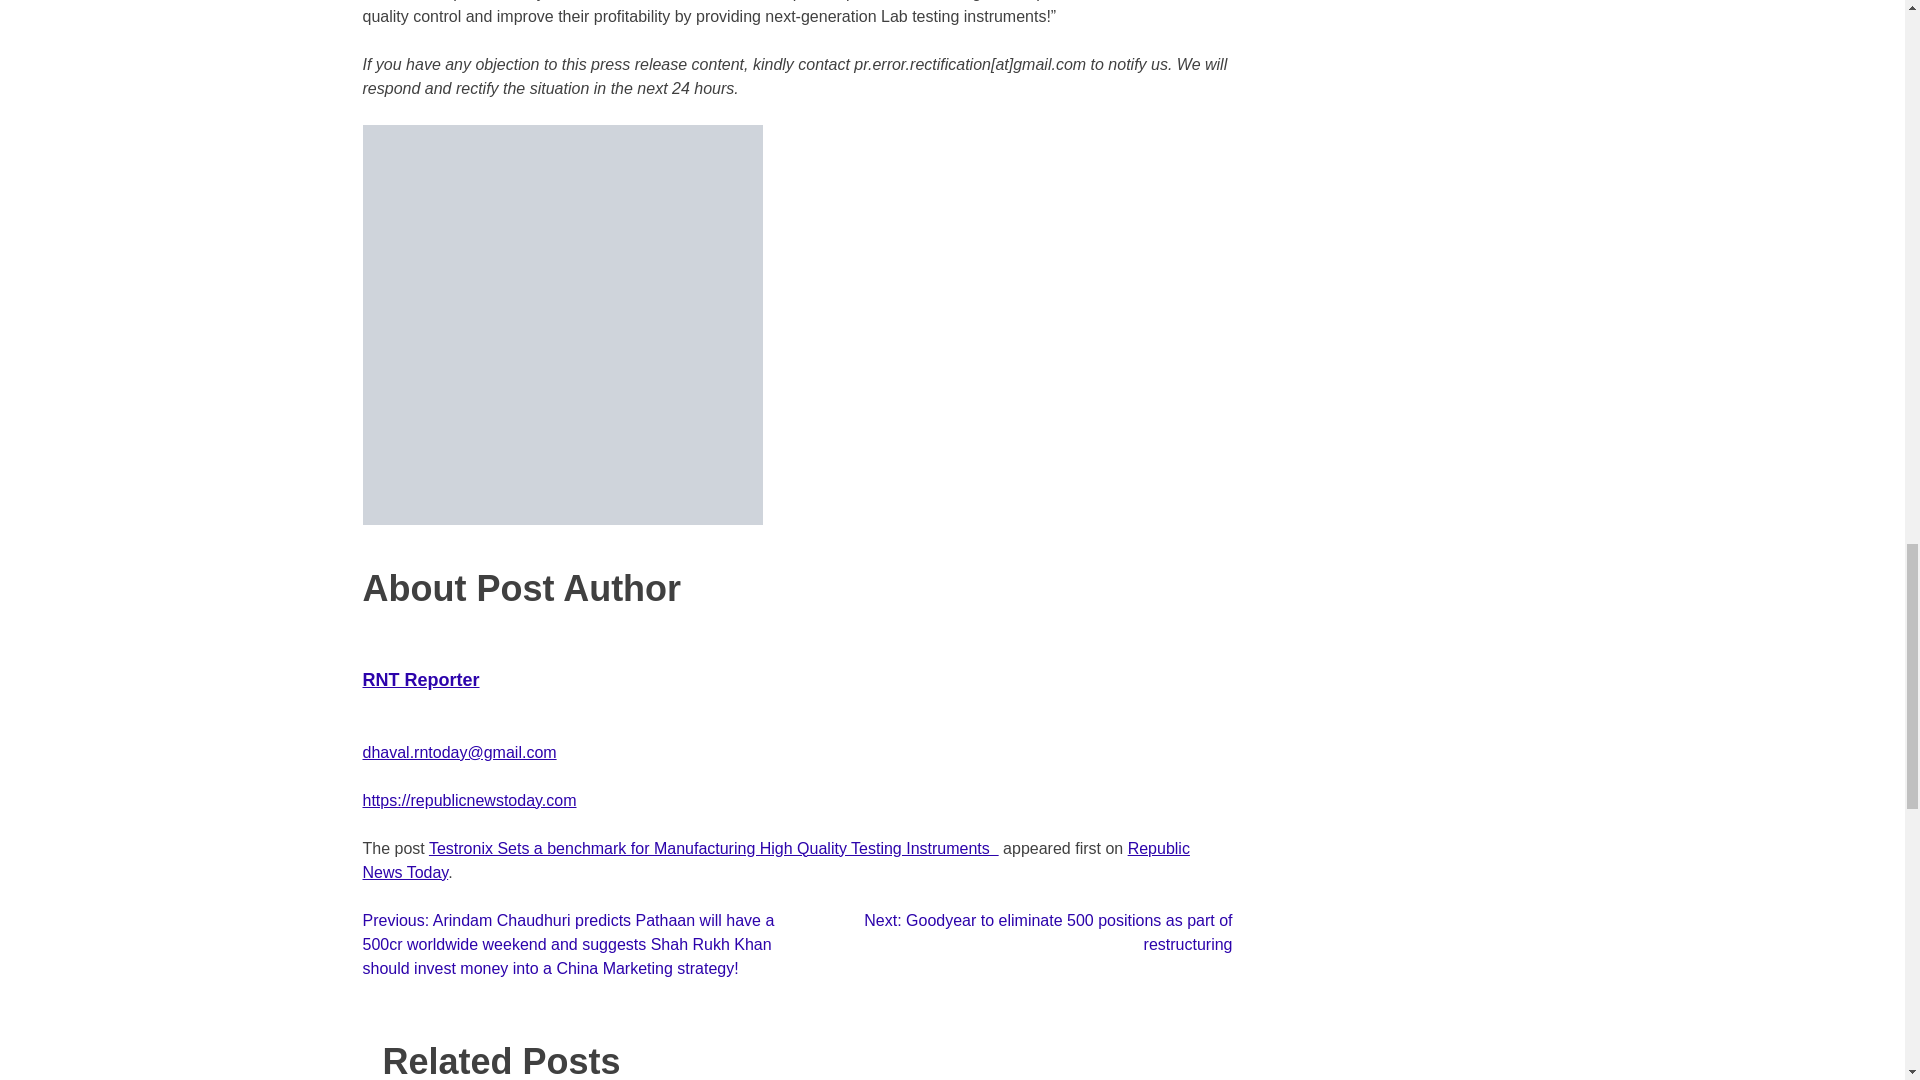 Image resolution: width=1920 pixels, height=1080 pixels. I want to click on RNT Reporter, so click(420, 690).